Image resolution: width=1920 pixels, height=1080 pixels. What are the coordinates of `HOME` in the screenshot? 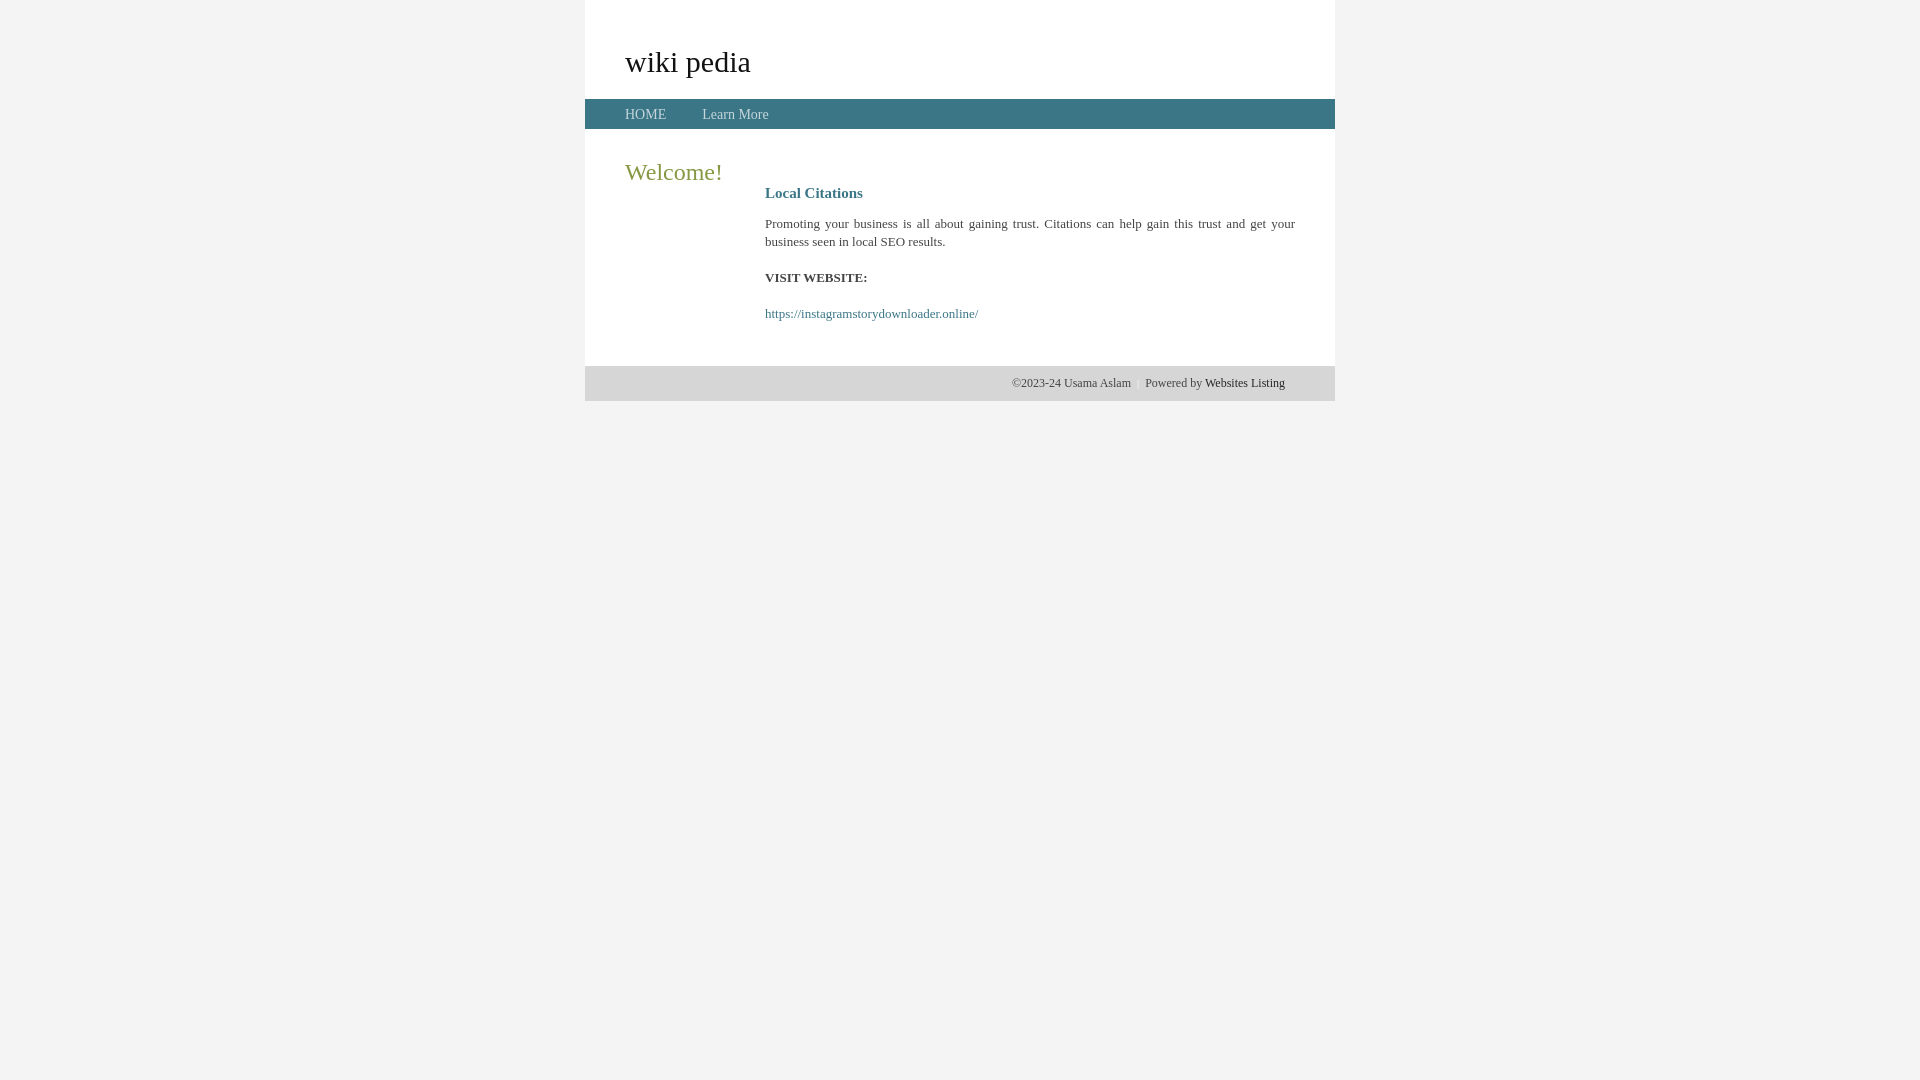 It's located at (646, 114).